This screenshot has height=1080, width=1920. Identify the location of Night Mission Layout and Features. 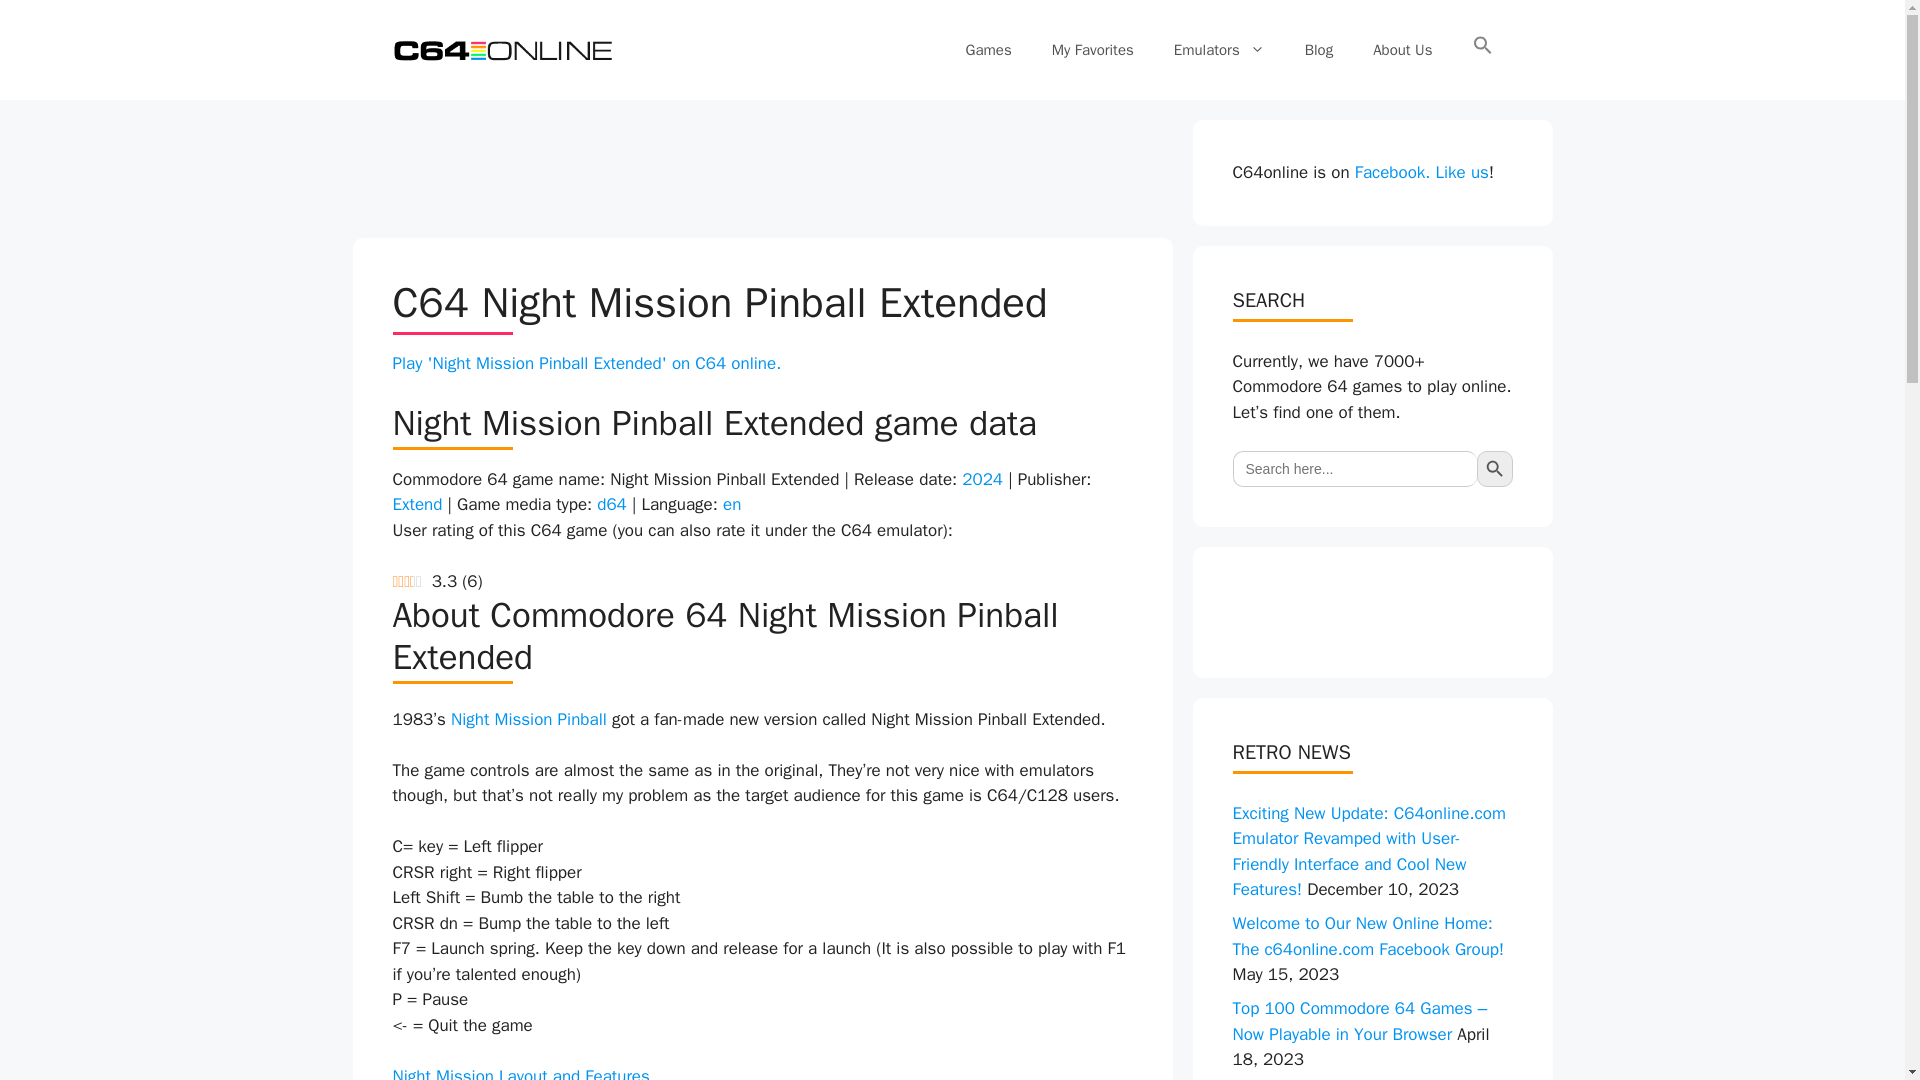
(520, 1072).